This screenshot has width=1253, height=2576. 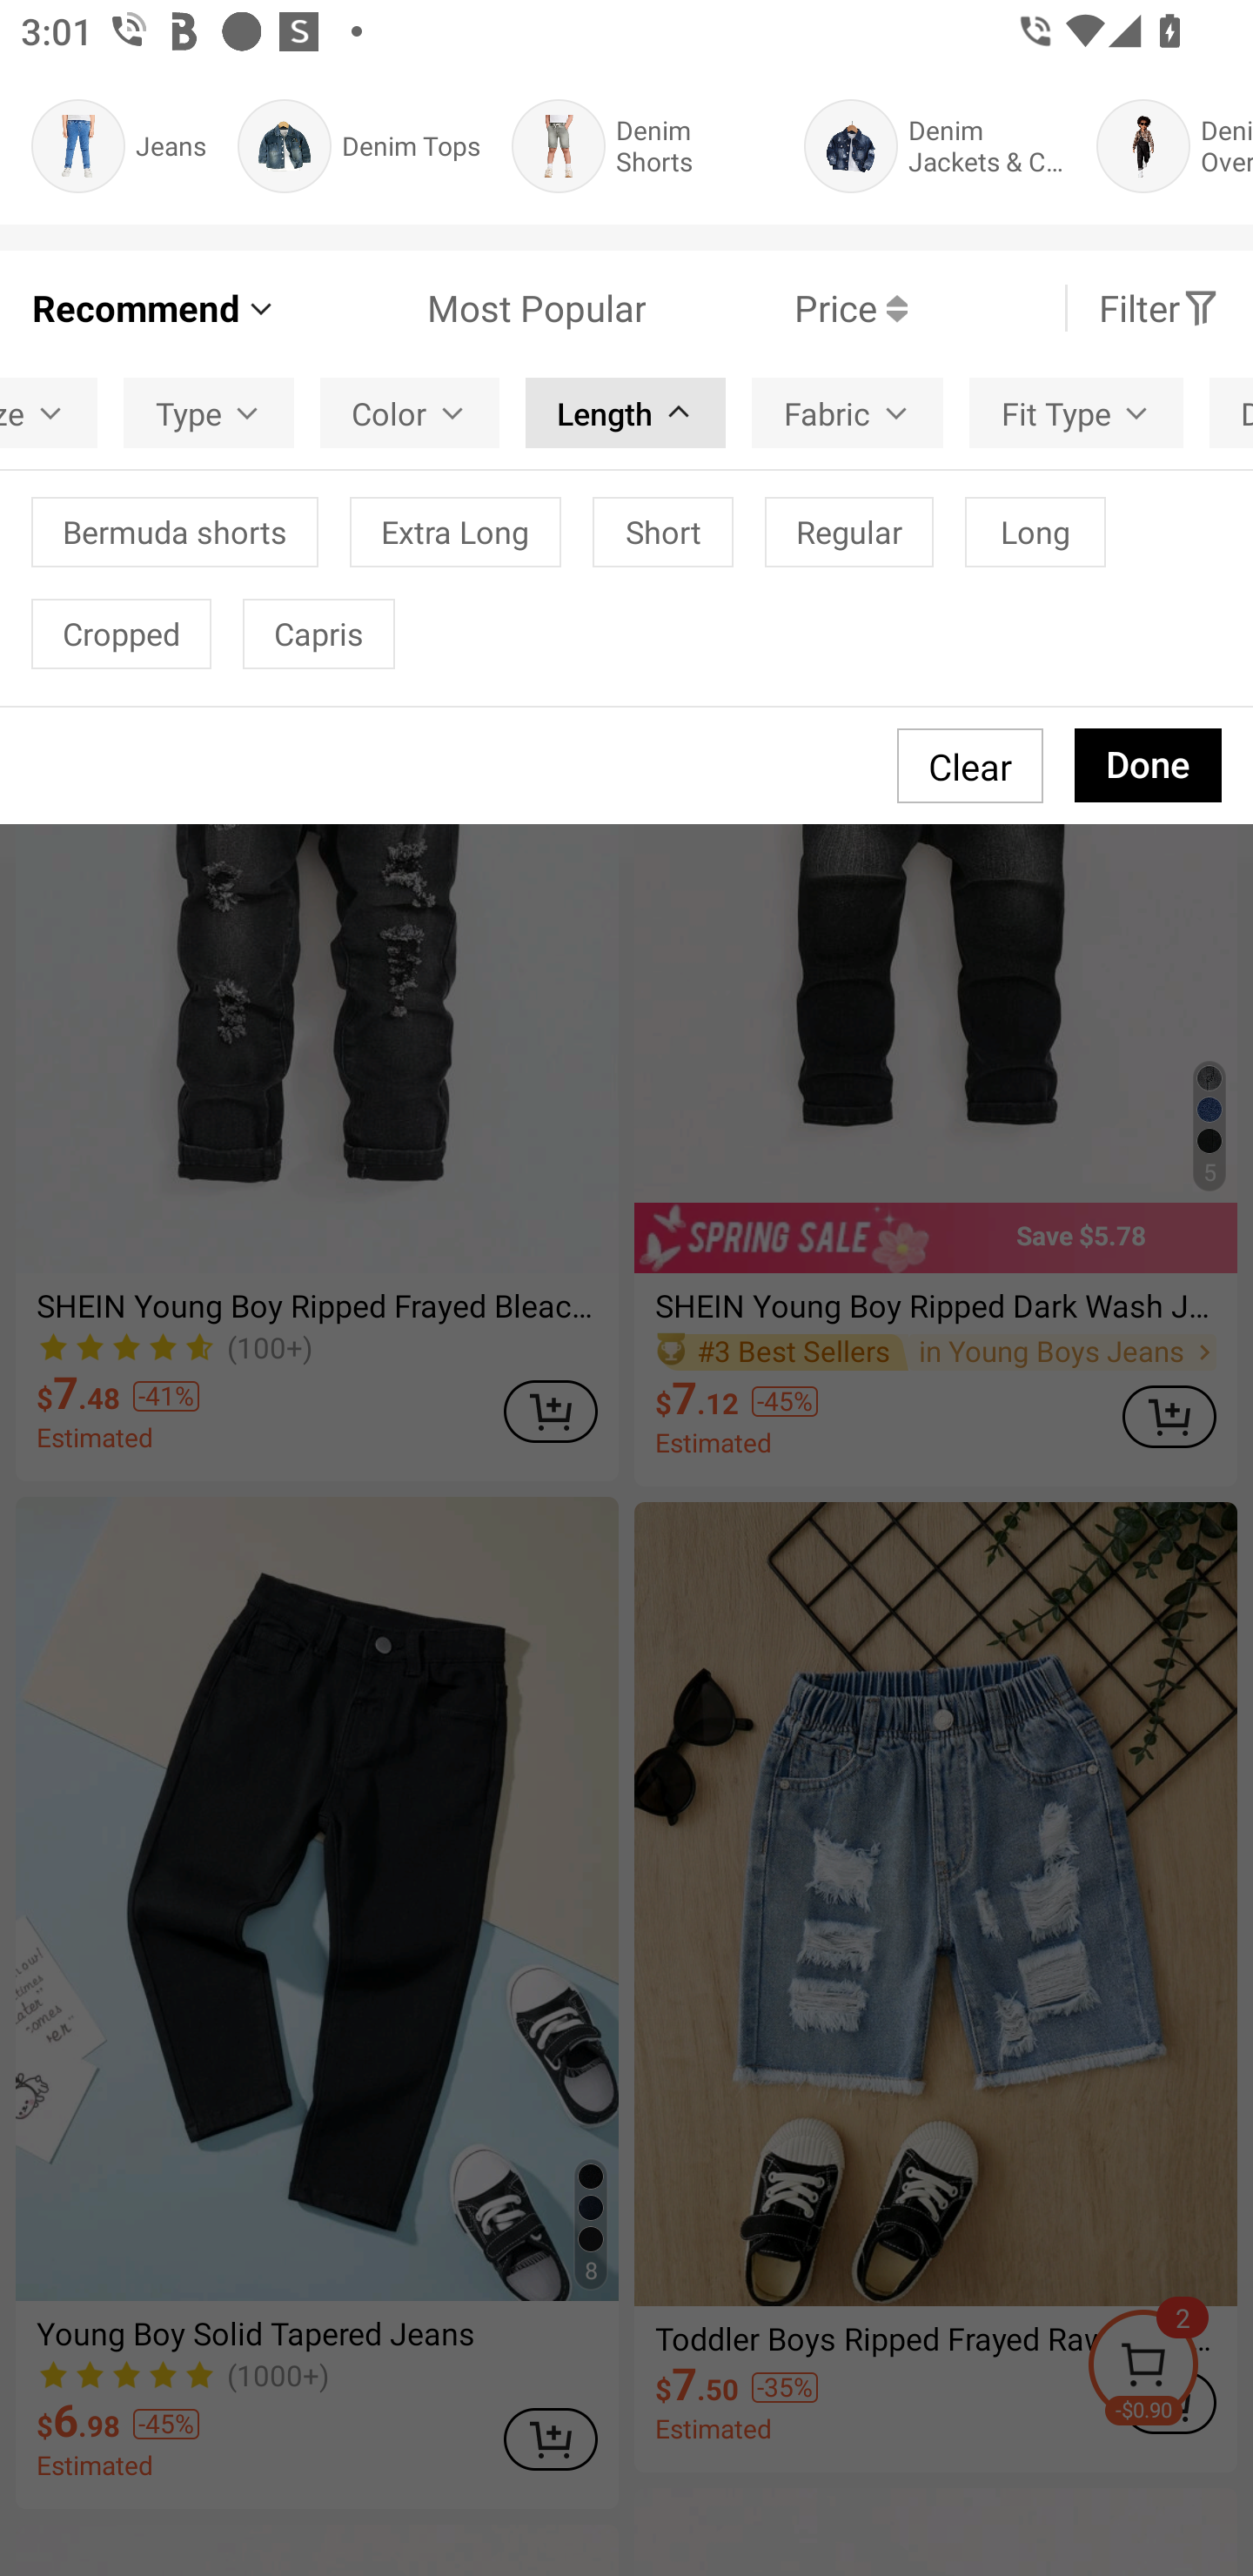 What do you see at coordinates (209, 413) in the screenshot?
I see `Type` at bounding box center [209, 413].